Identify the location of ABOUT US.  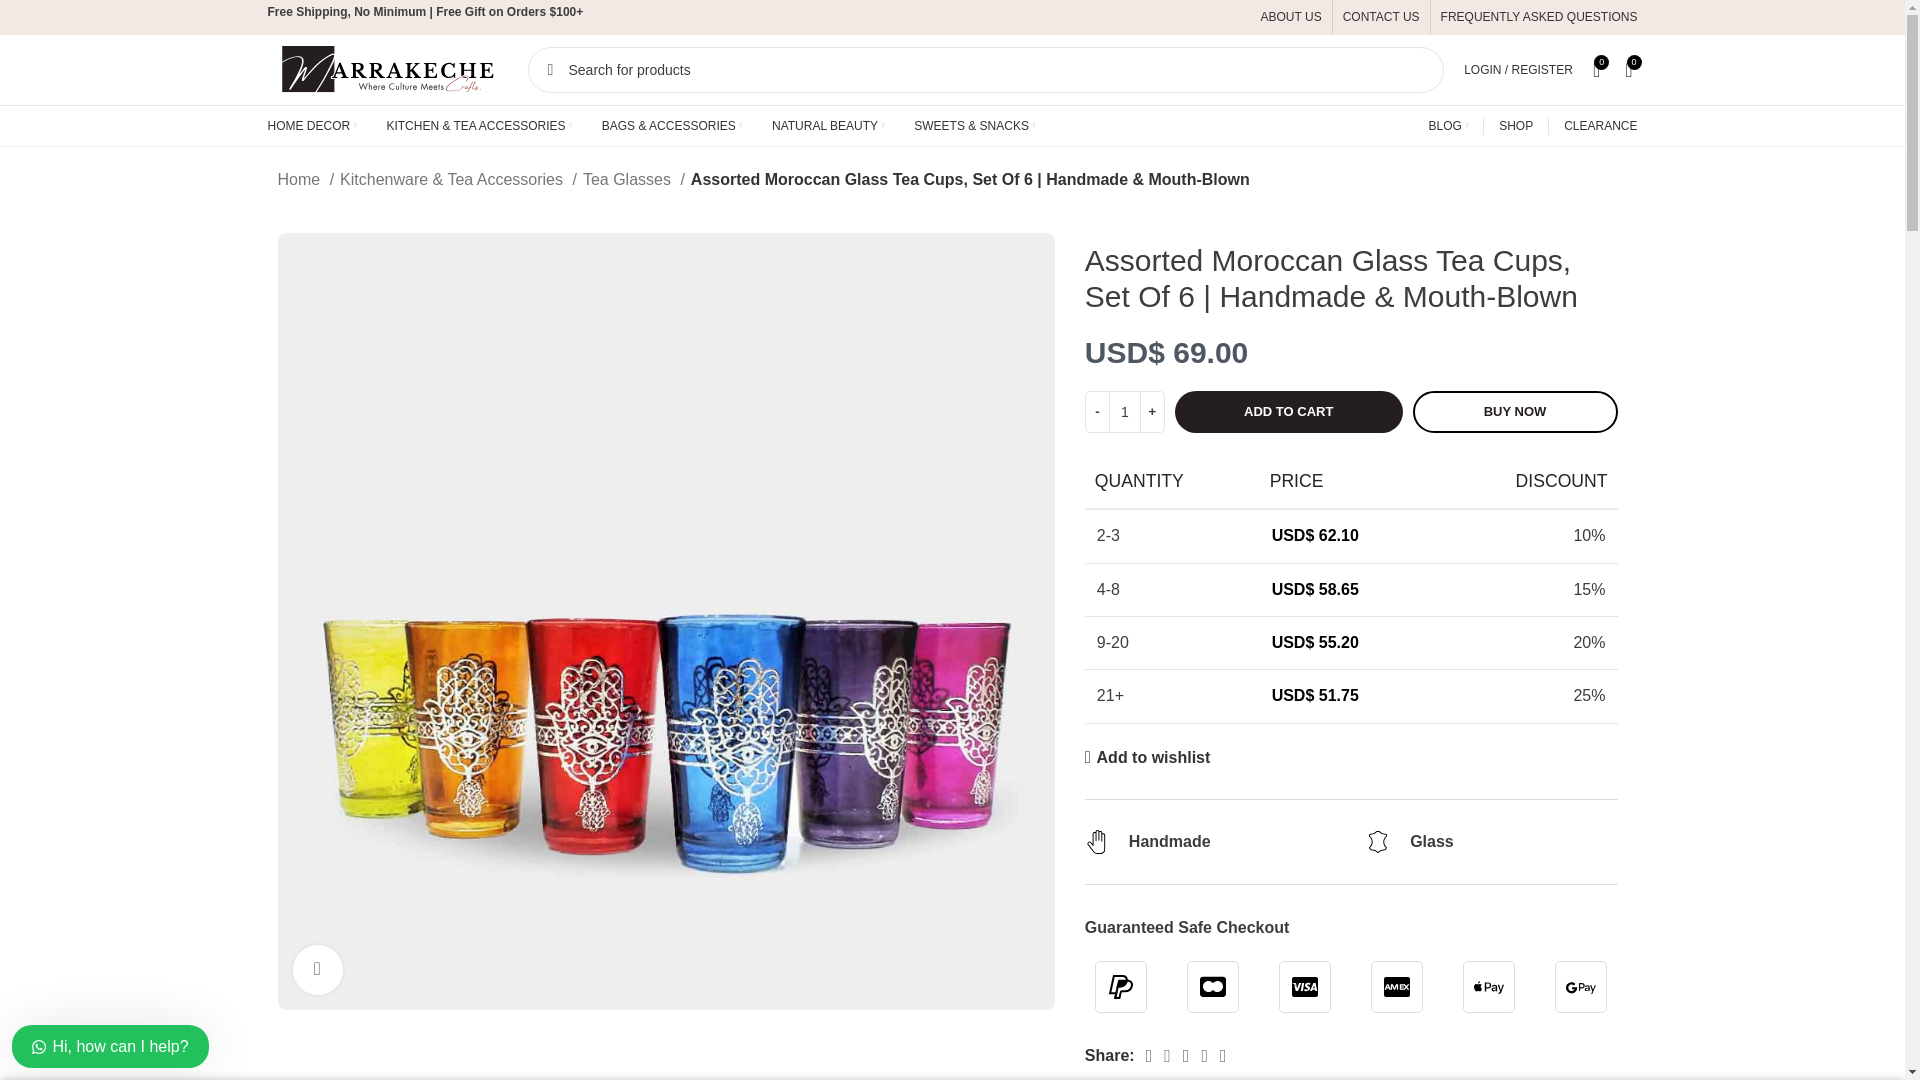
(1292, 17).